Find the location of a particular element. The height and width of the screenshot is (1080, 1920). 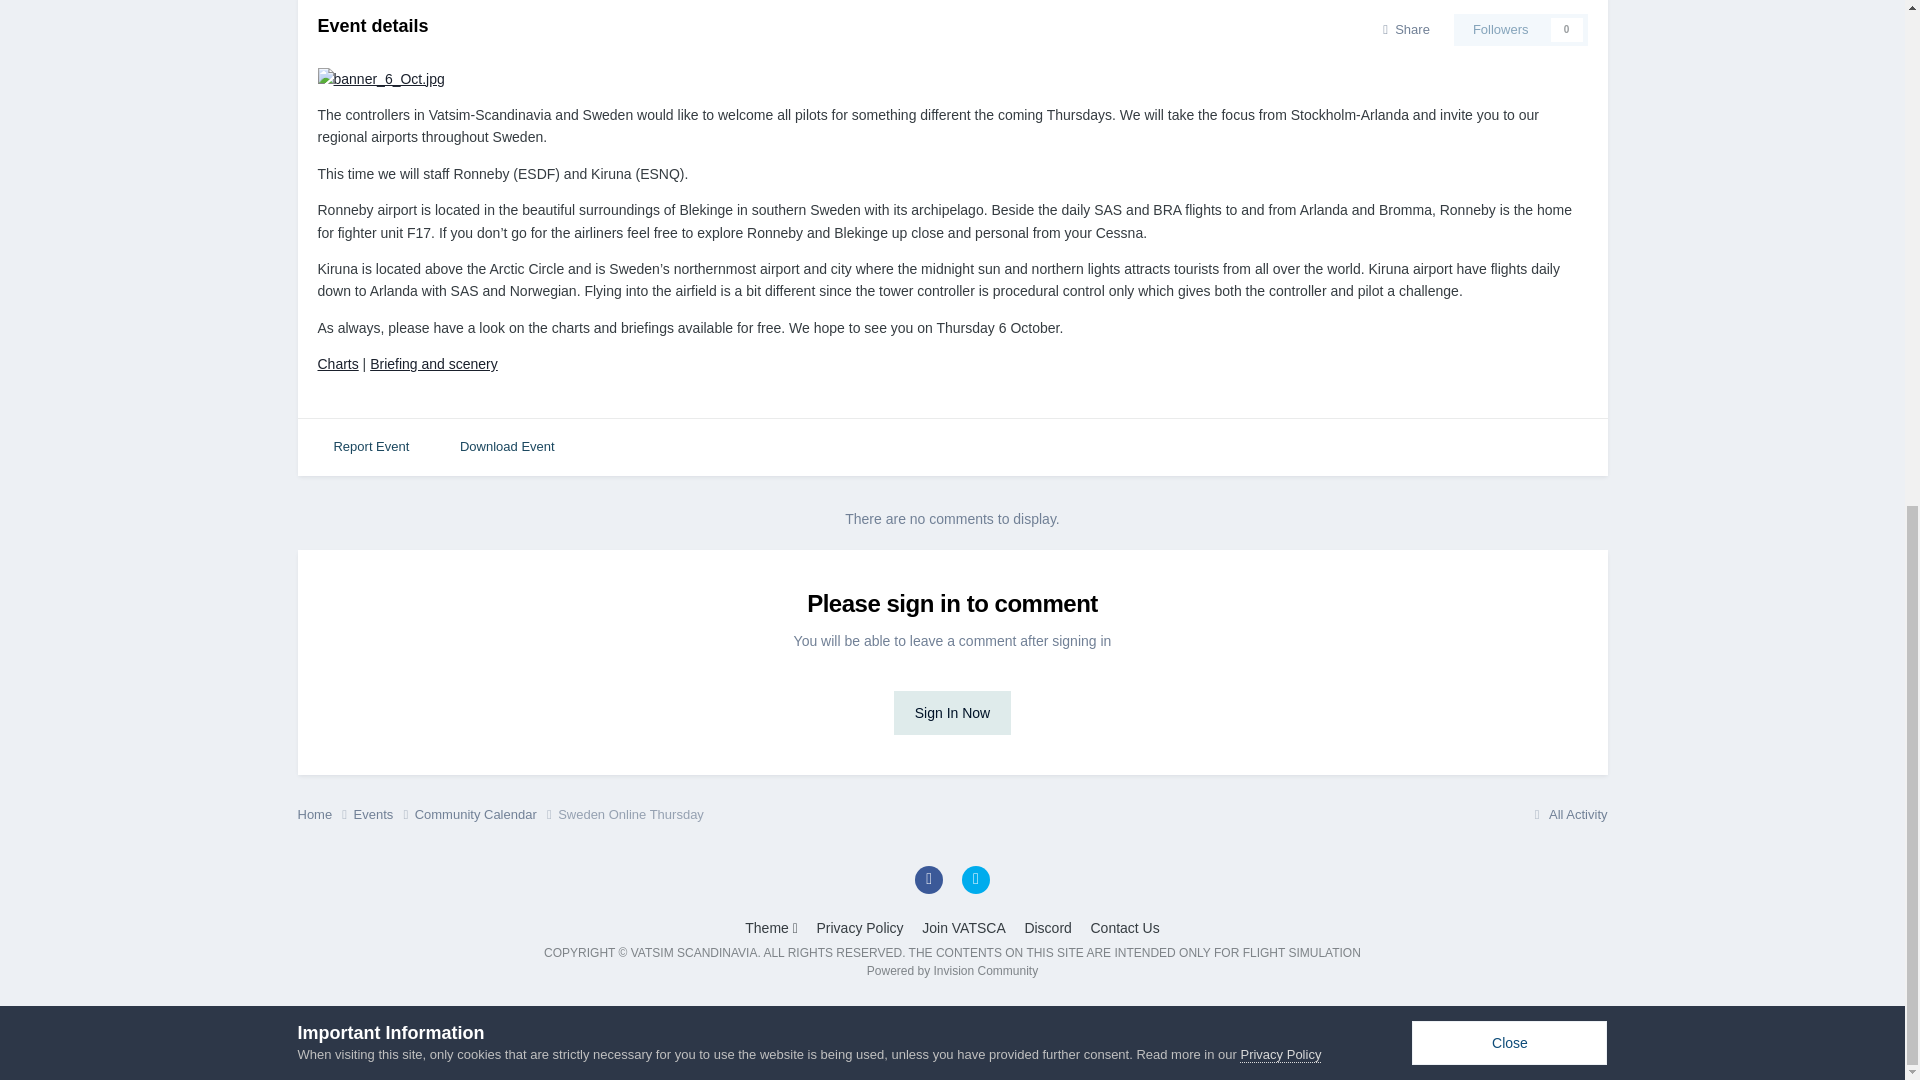

Home is located at coordinates (325, 814).